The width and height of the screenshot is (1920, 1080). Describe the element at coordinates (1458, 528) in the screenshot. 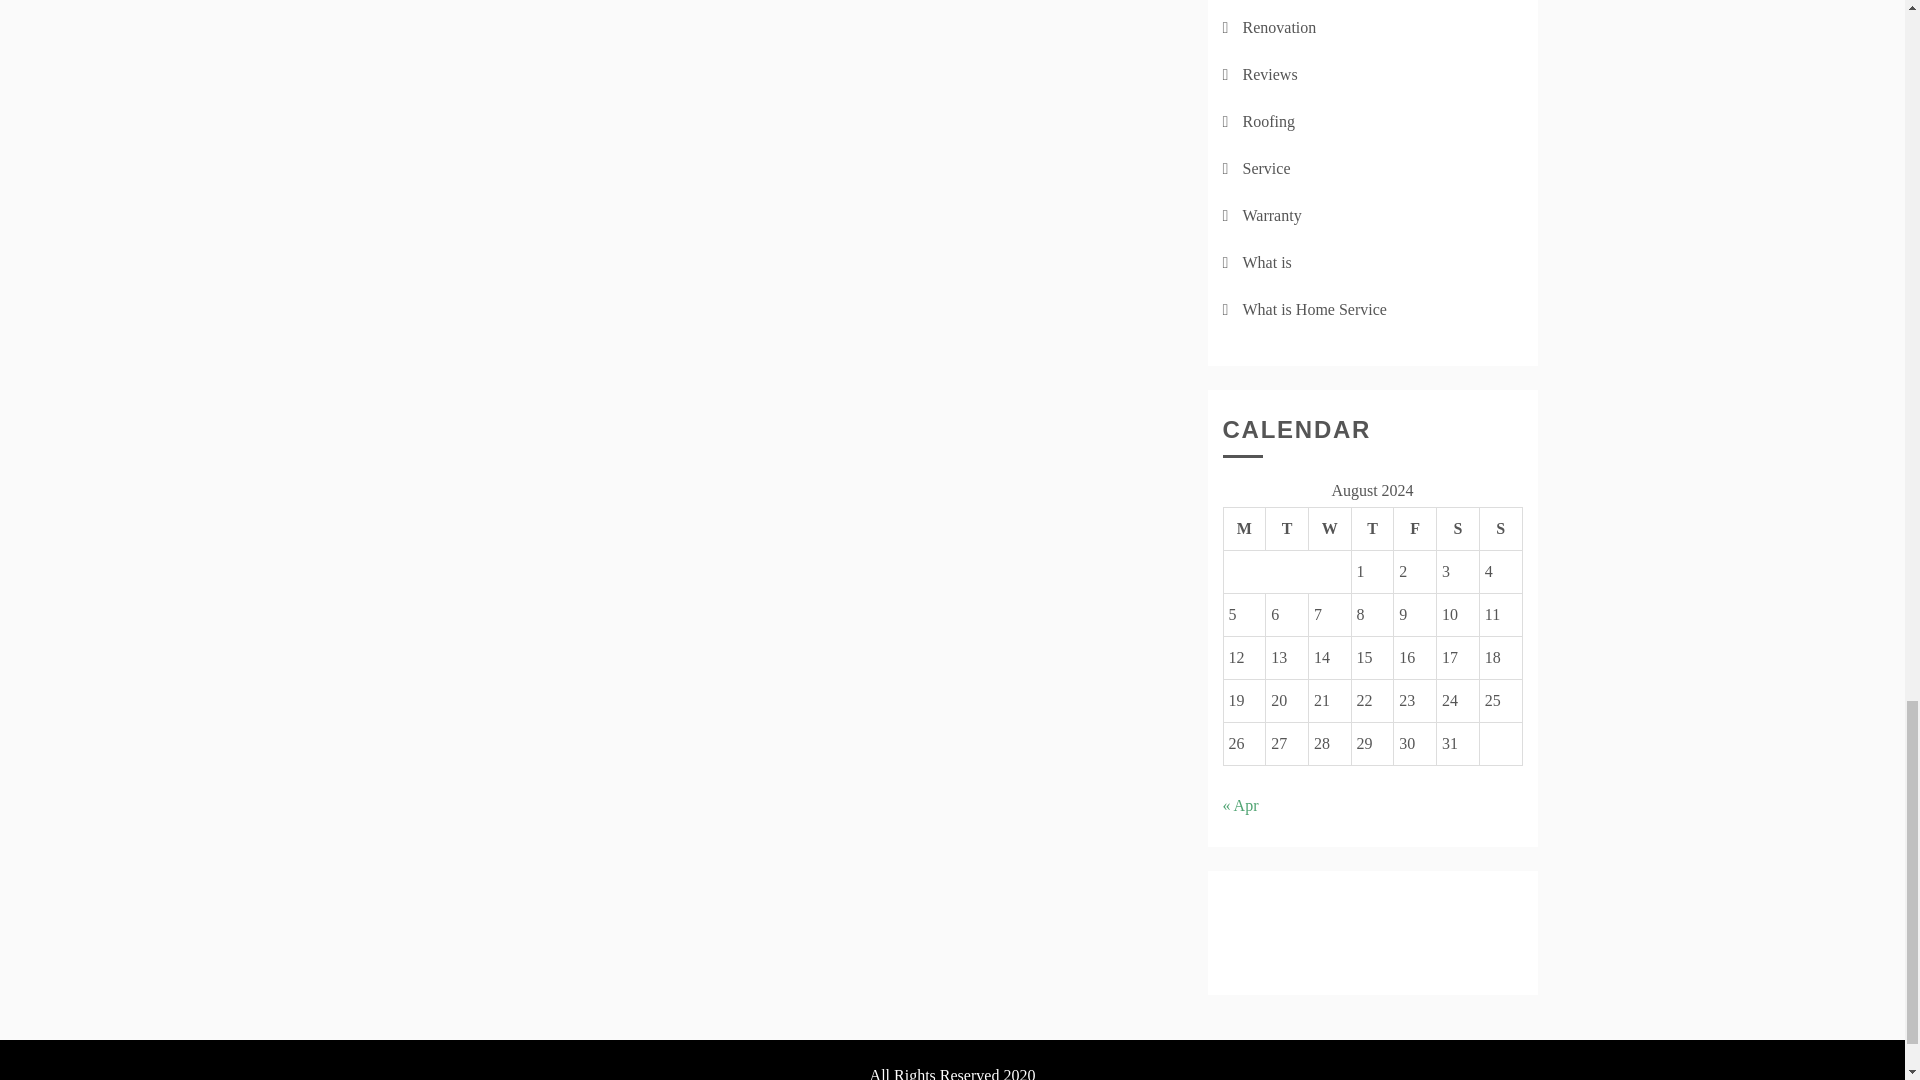

I see `Saturday` at that location.